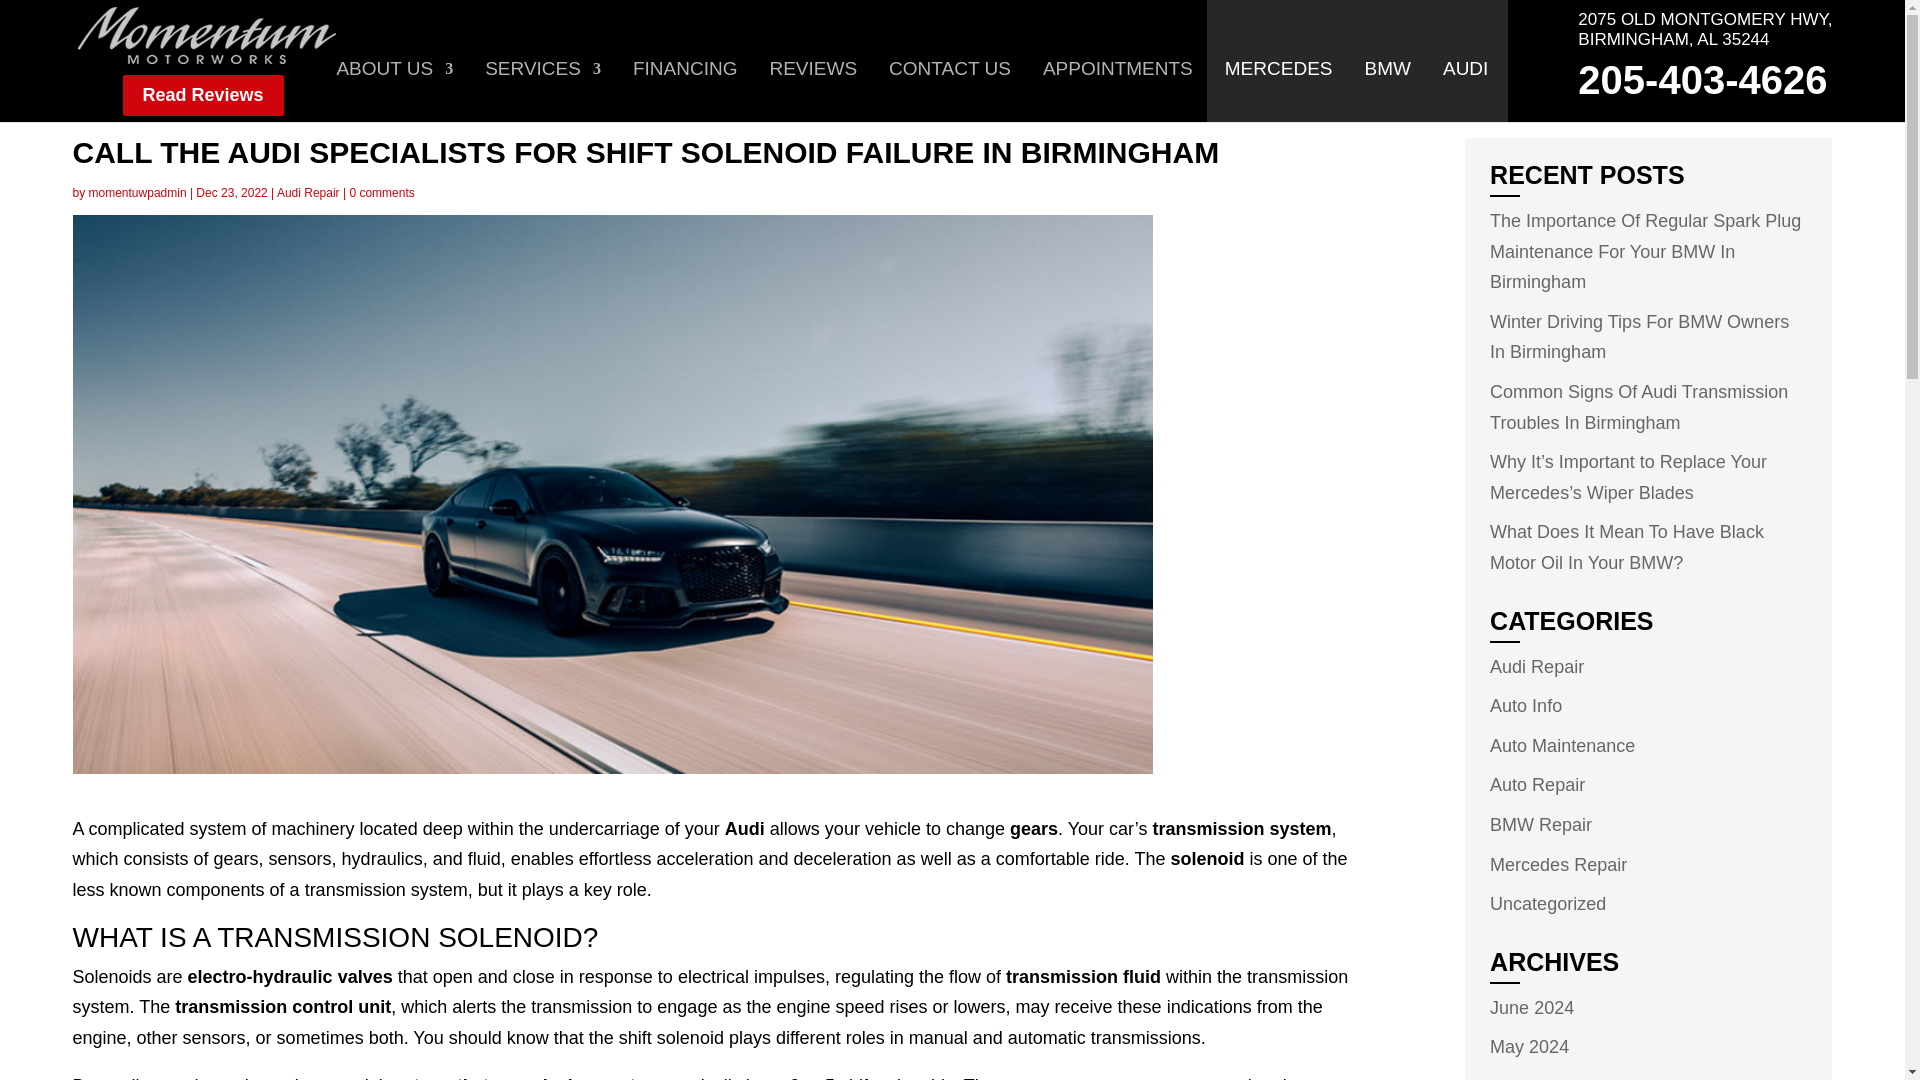 This screenshot has width=1920, height=1080. Describe the element at coordinates (1278, 92) in the screenshot. I see `MERCEDES` at that location.